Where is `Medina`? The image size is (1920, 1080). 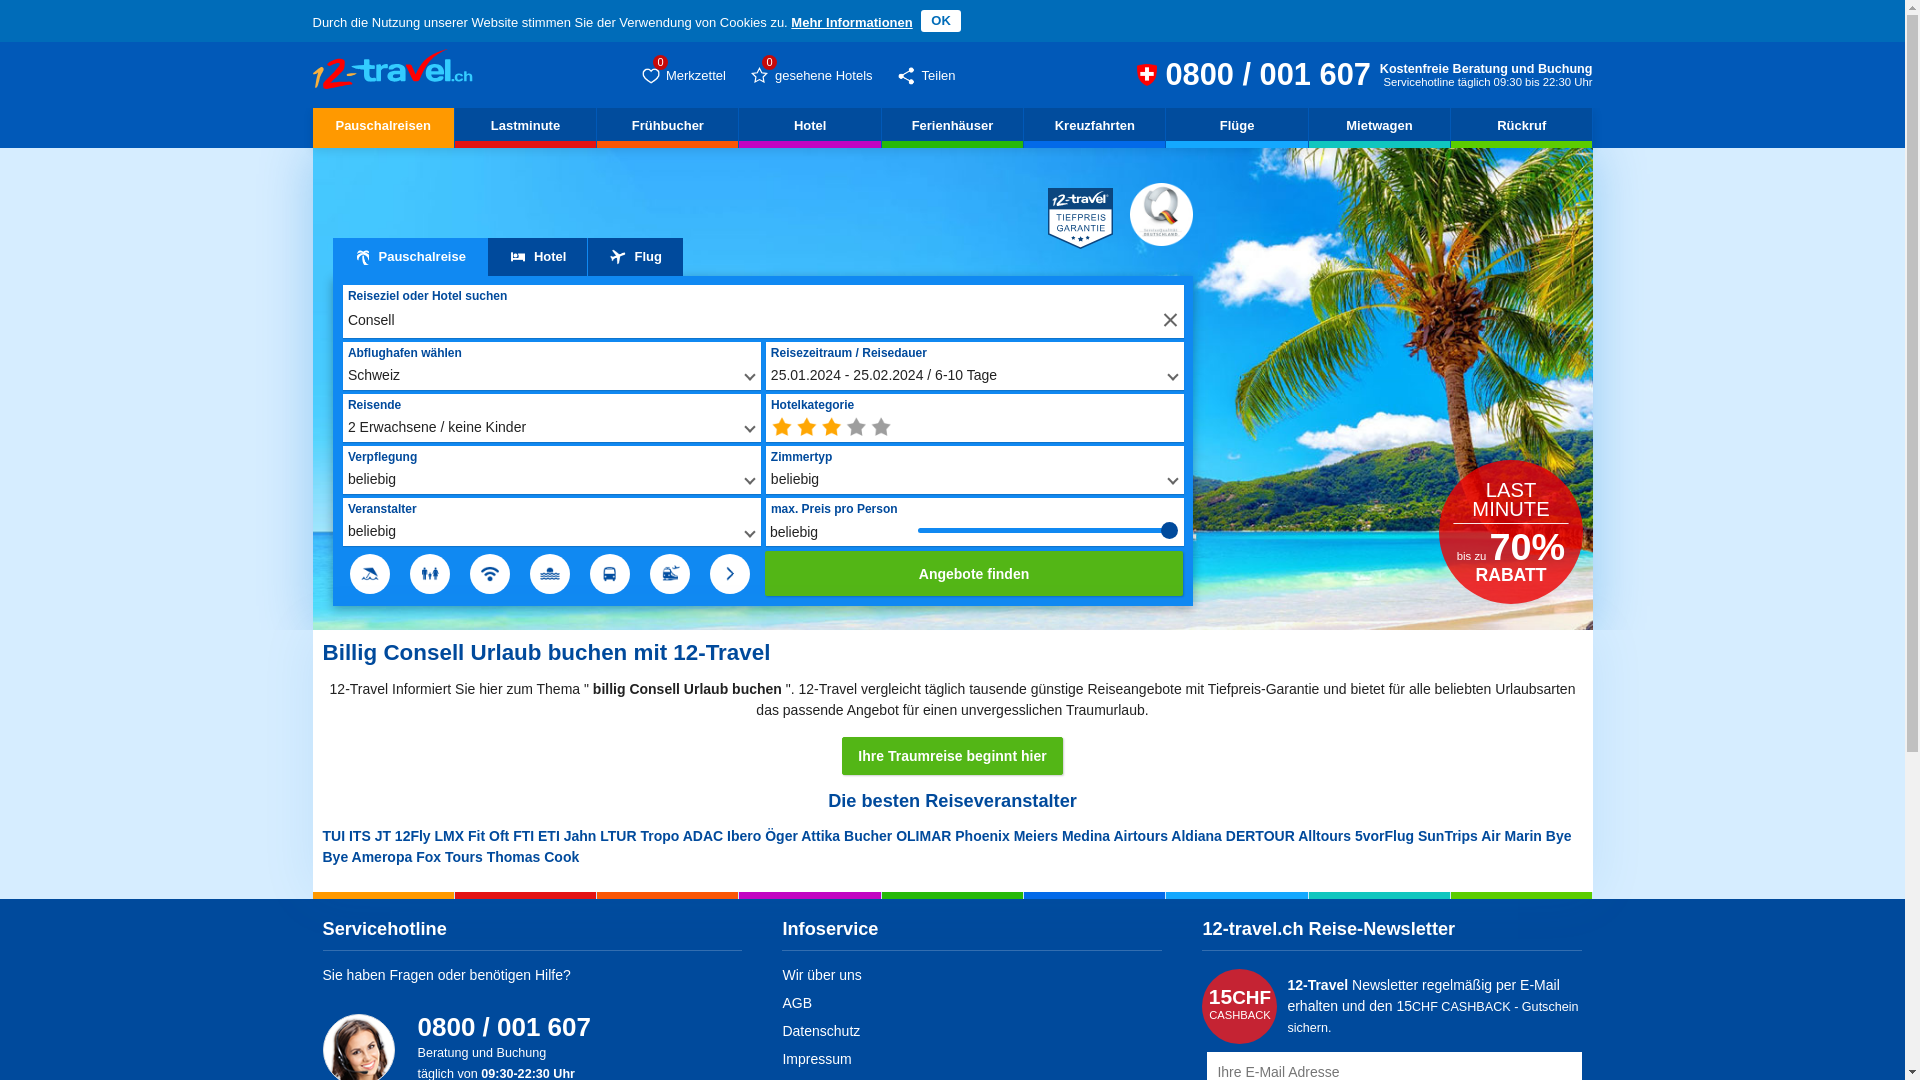 Medina is located at coordinates (1086, 836).